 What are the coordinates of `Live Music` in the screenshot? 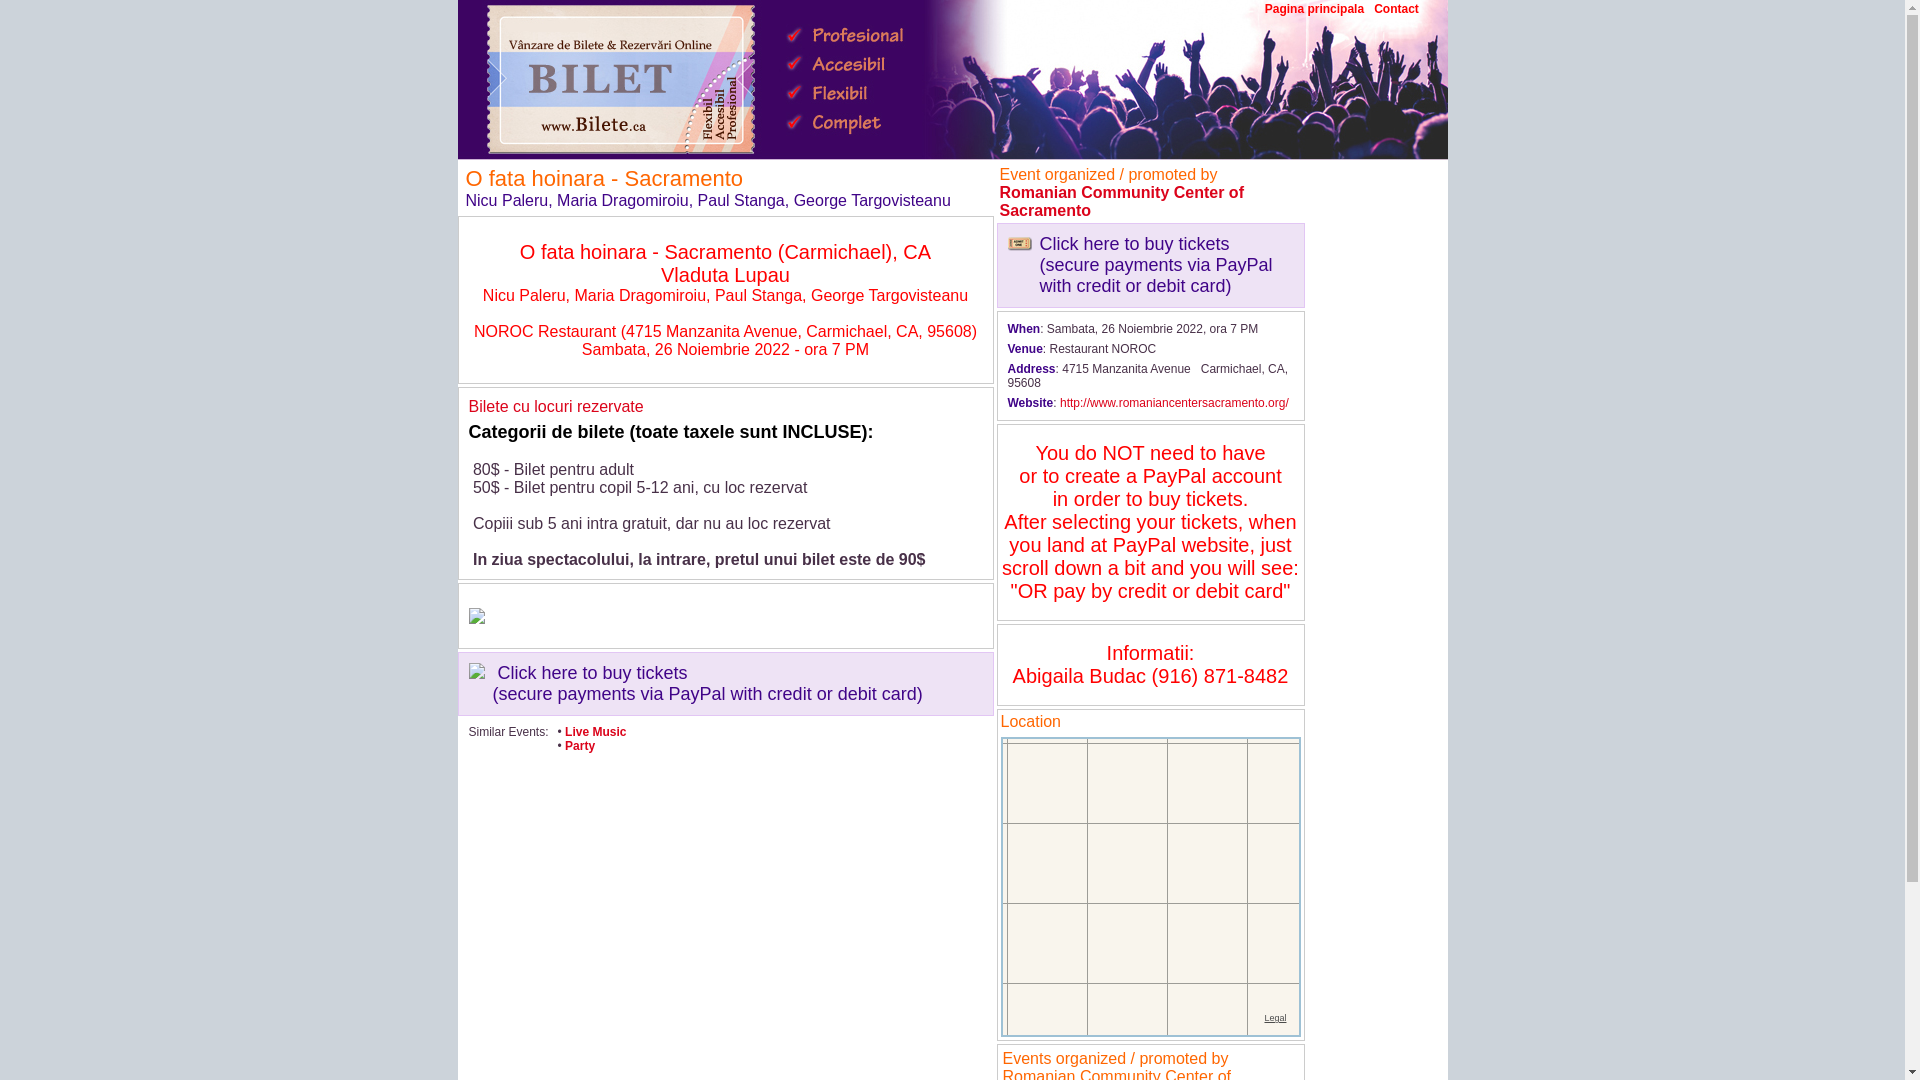 It's located at (596, 732).